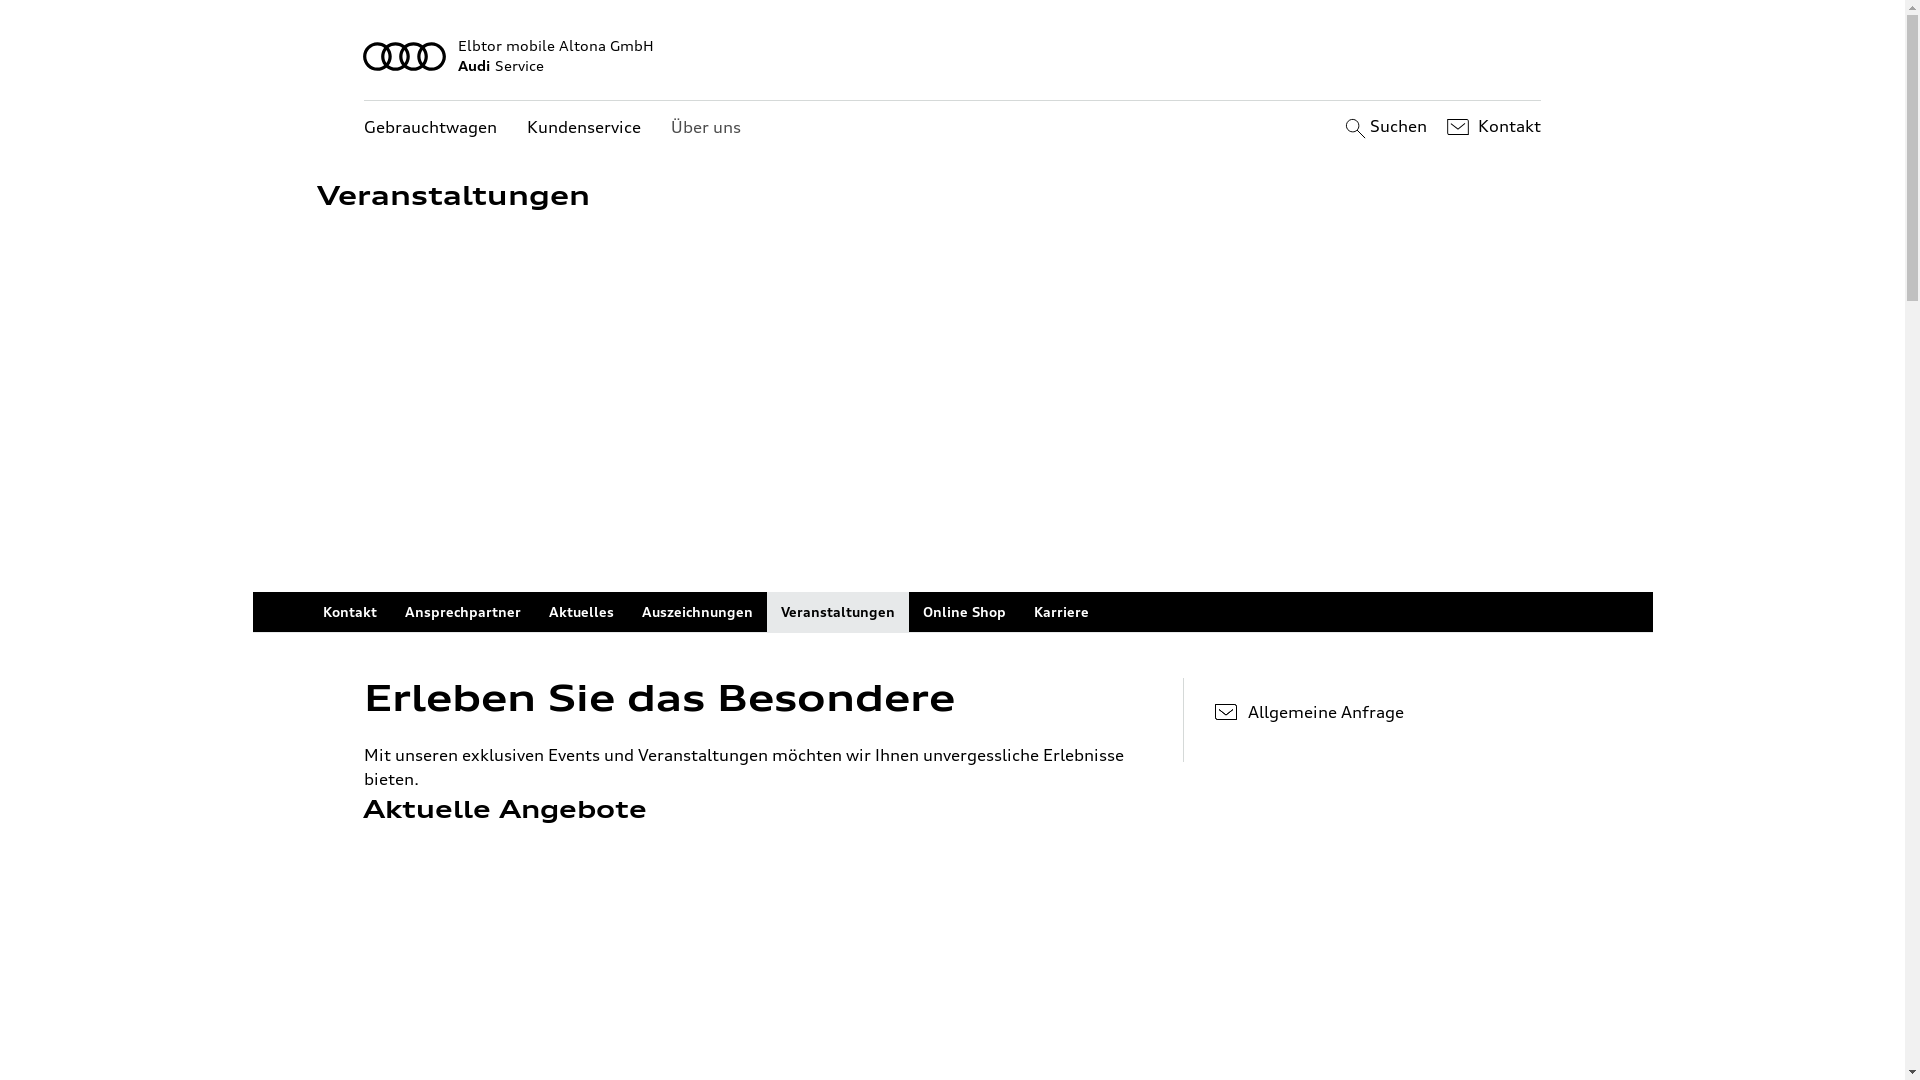 The height and width of the screenshot is (1080, 1920). What do you see at coordinates (698, 612) in the screenshot?
I see `Auszeichnungen` at bounding box center [698, 612].